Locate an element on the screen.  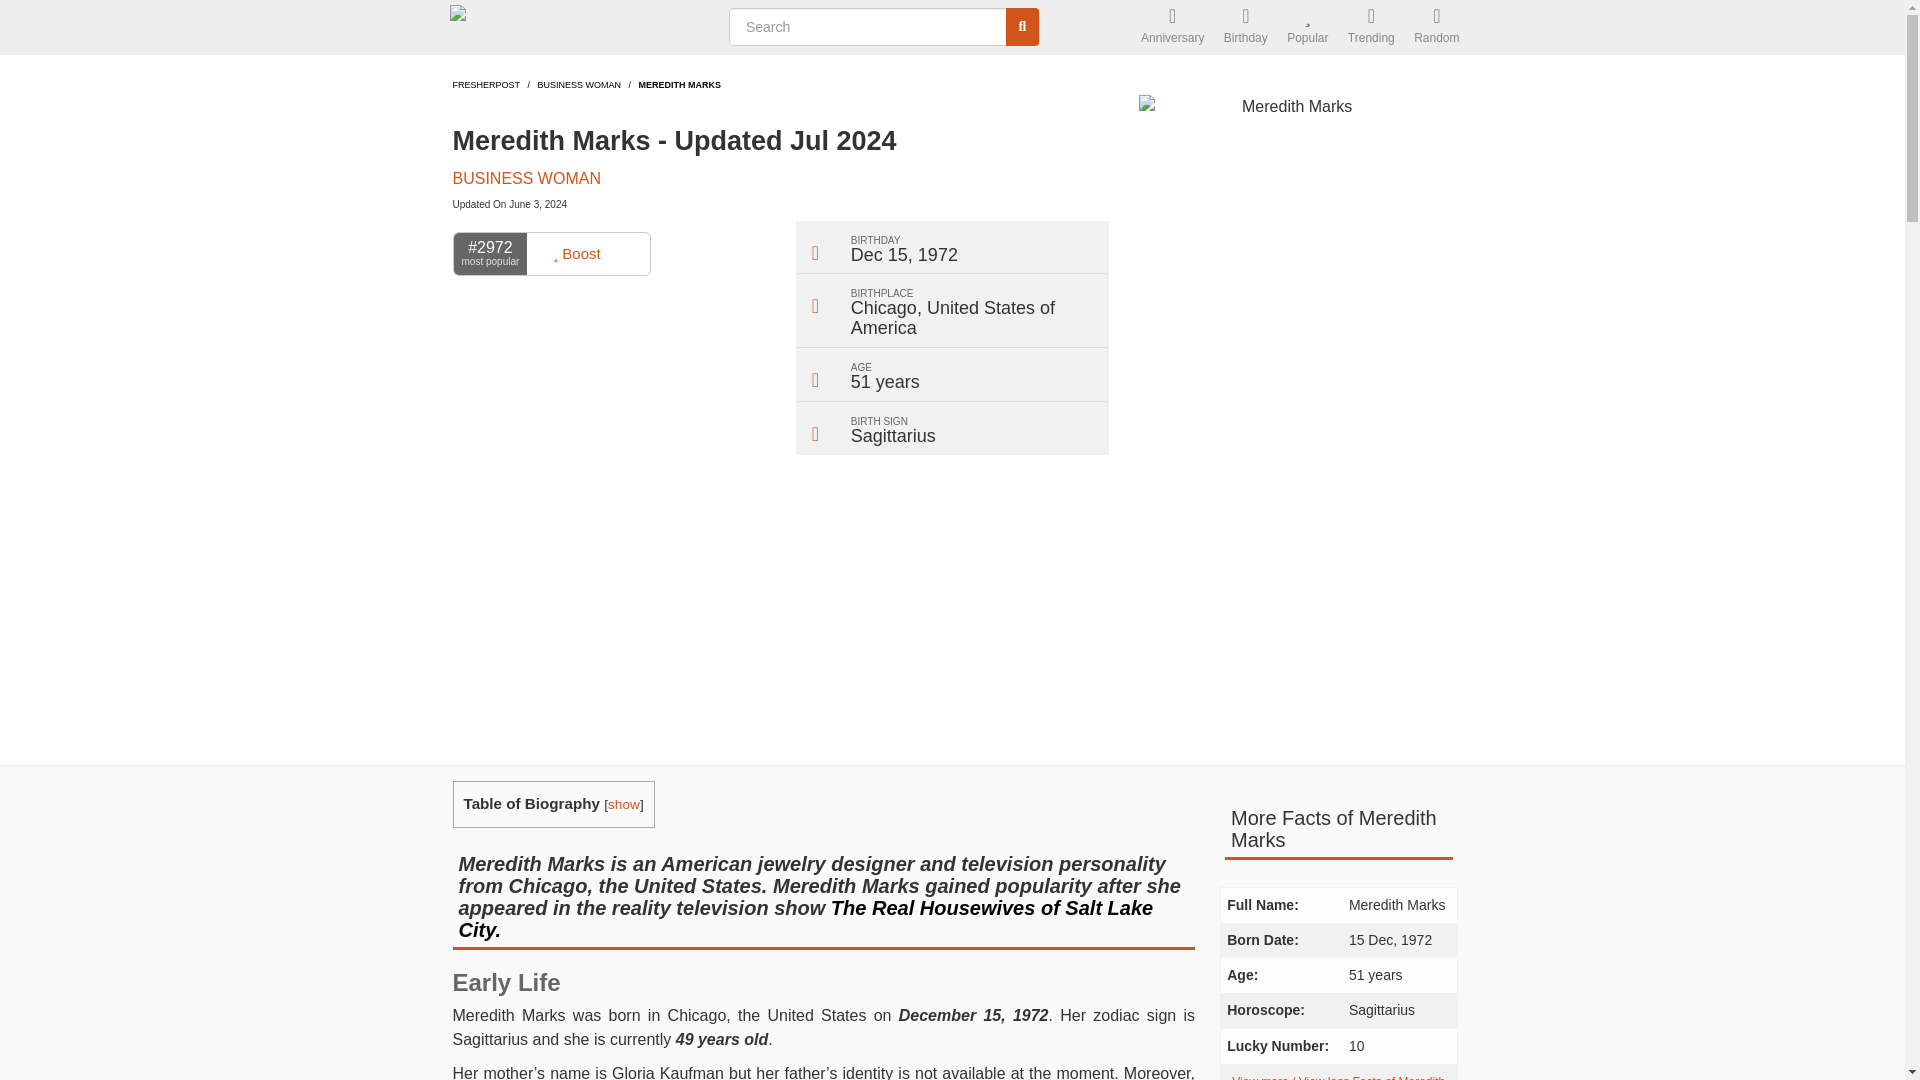
Trending is located at coordinates (1372, 28).